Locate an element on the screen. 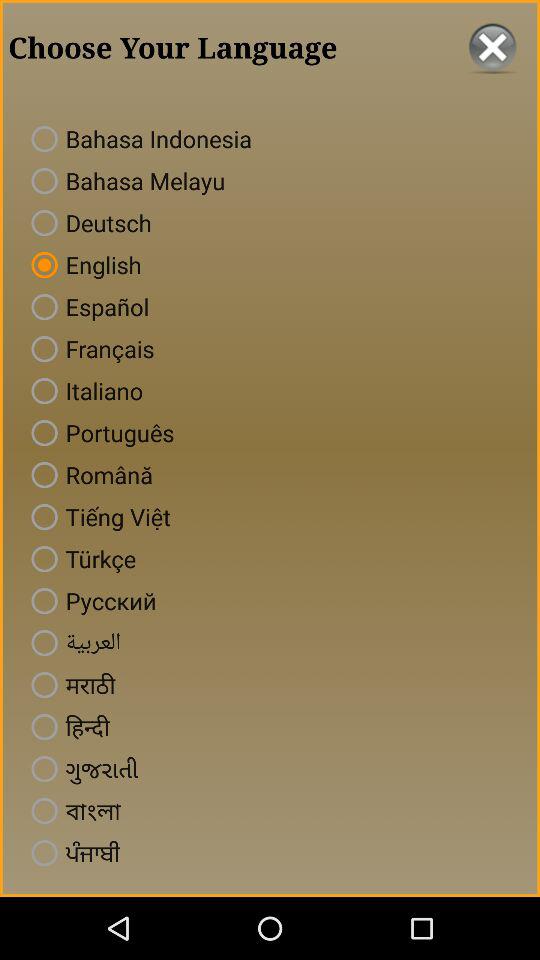  select the last language is located at coordinates (71, 852).